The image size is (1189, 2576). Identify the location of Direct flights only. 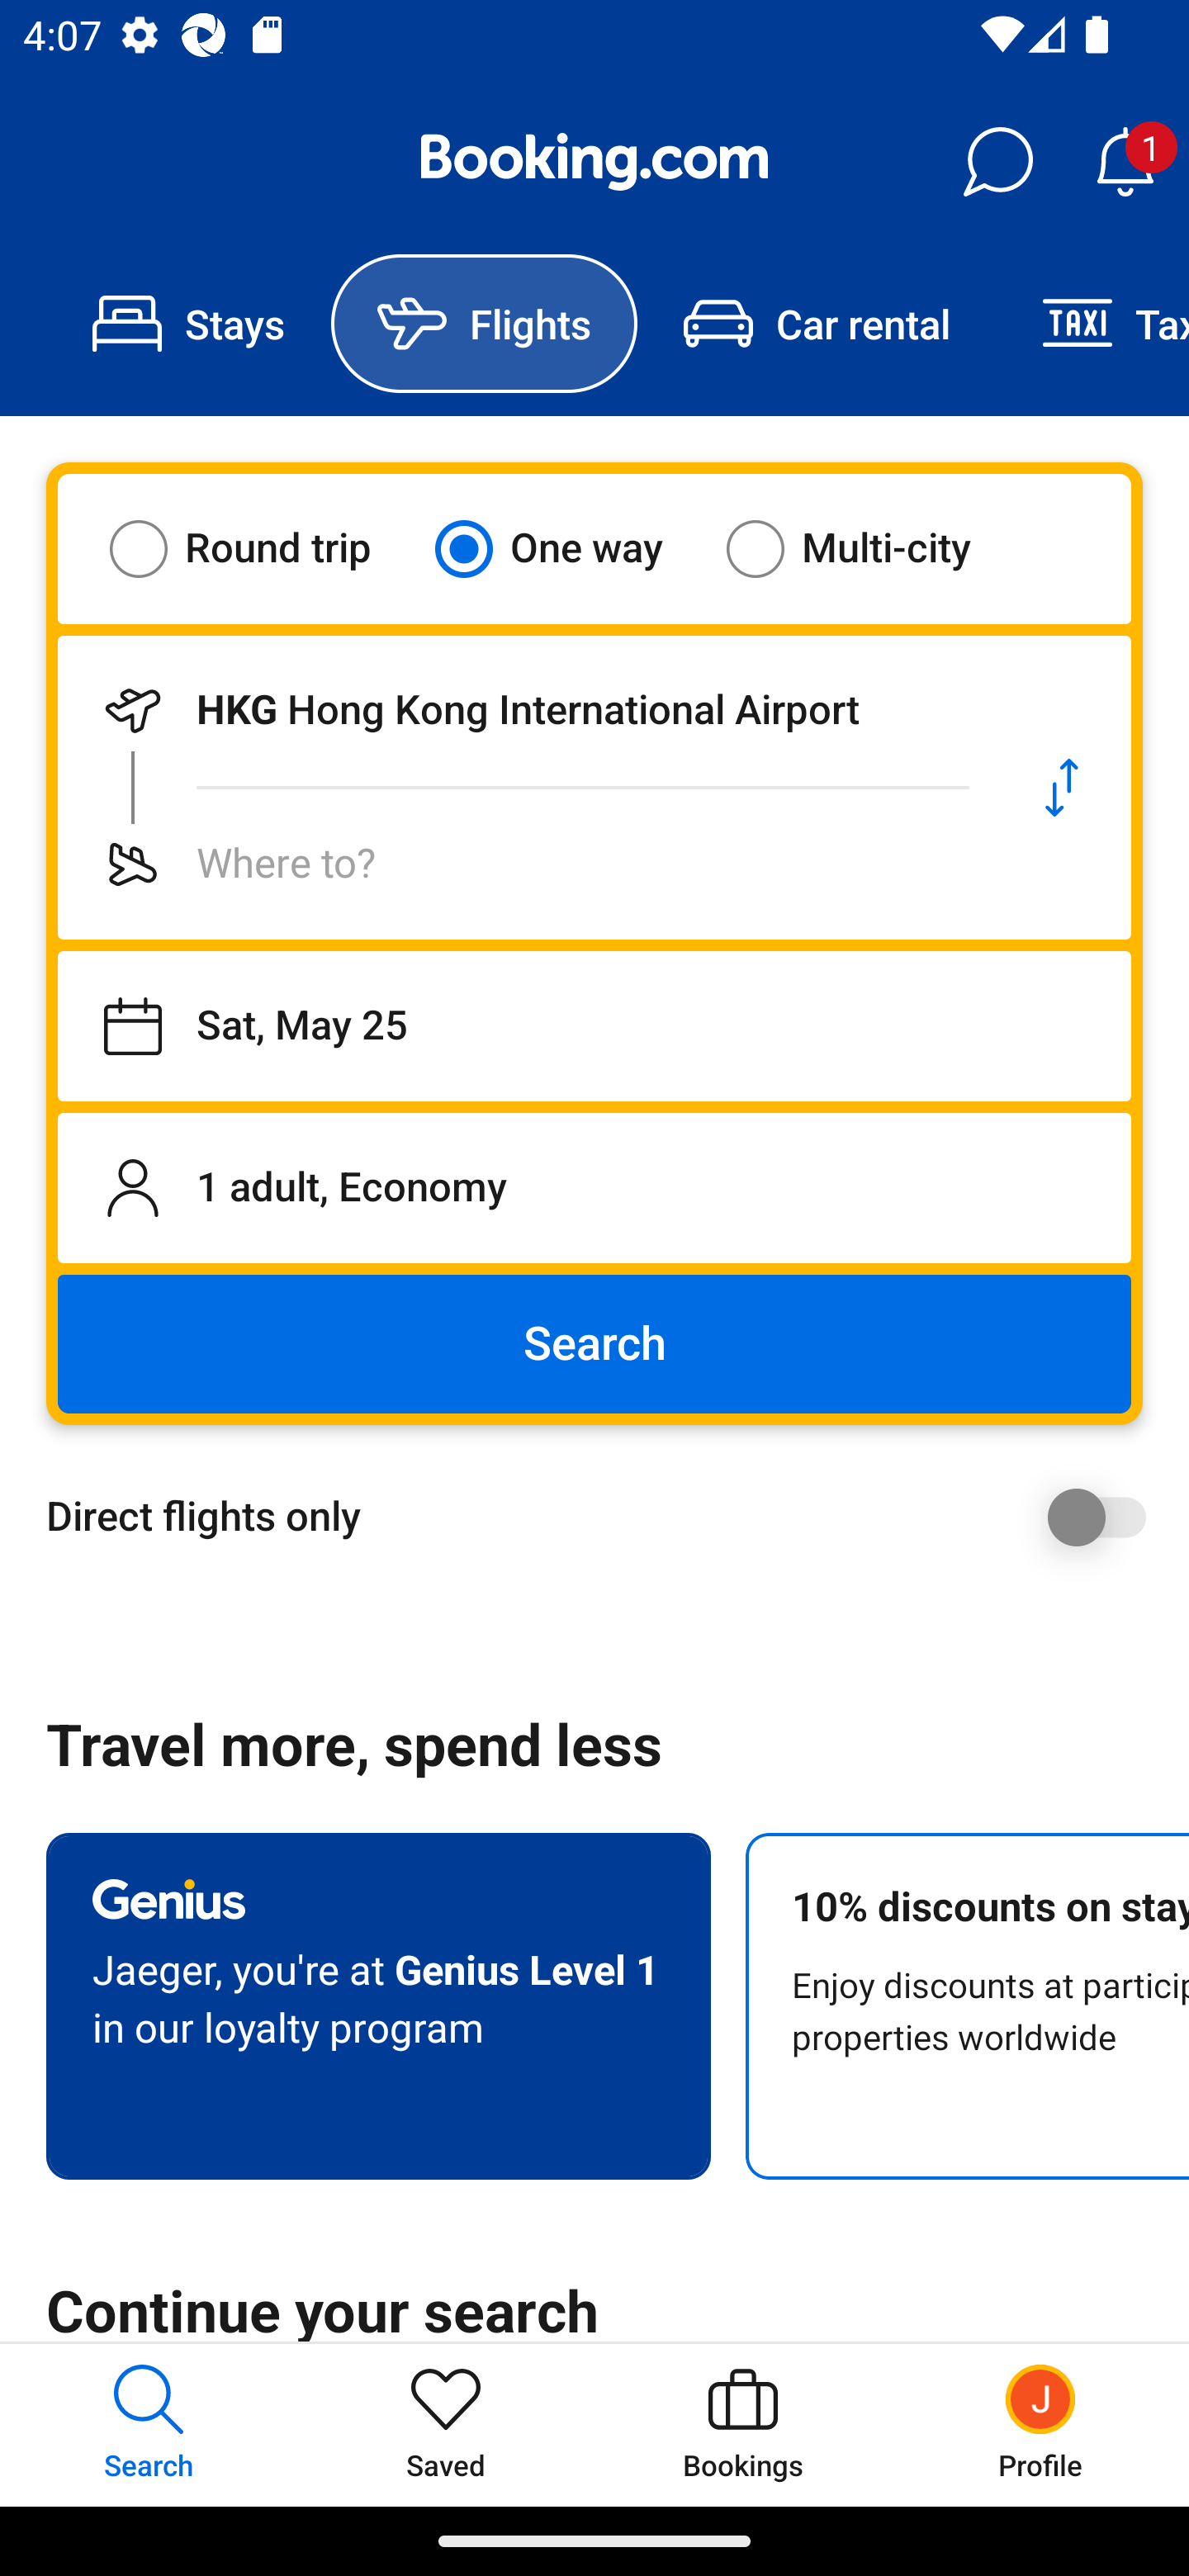
(606, 1517).